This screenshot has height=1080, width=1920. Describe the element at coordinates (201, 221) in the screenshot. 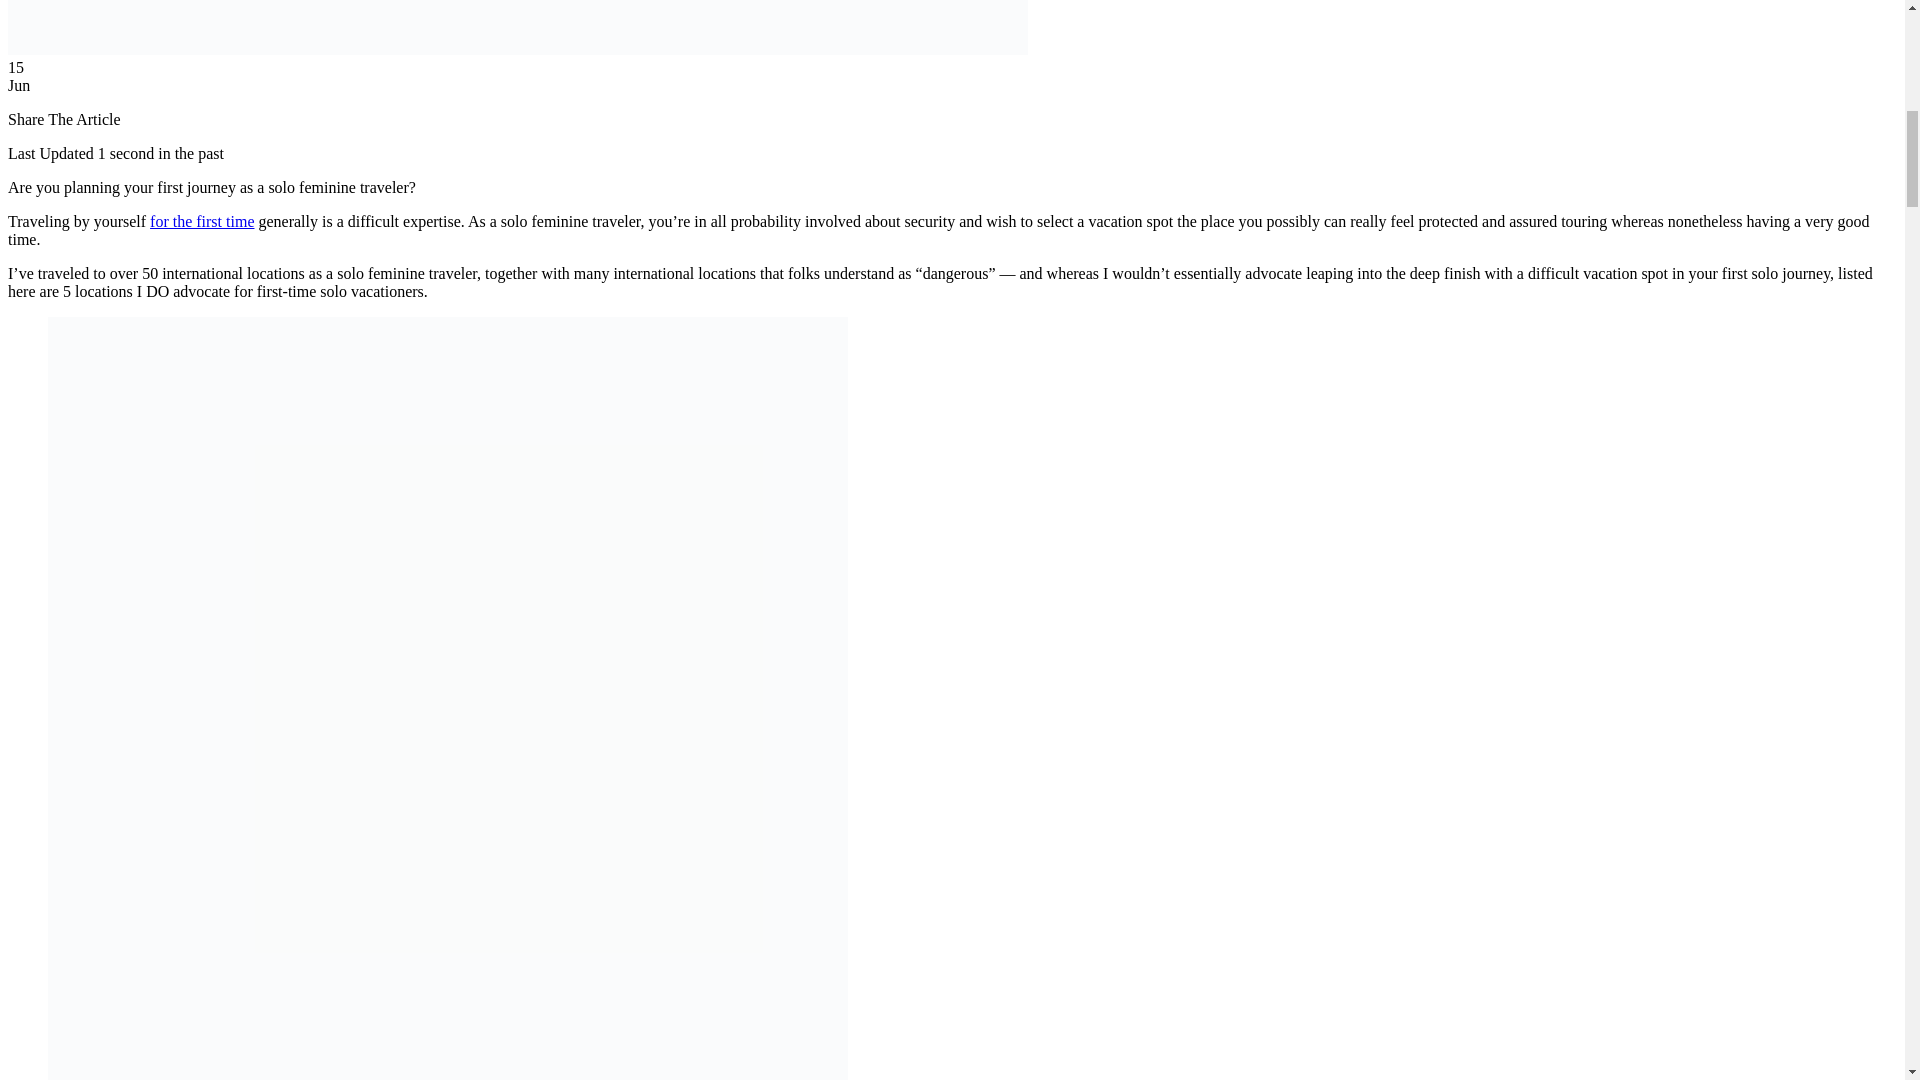

I see `for the first time` at that location.